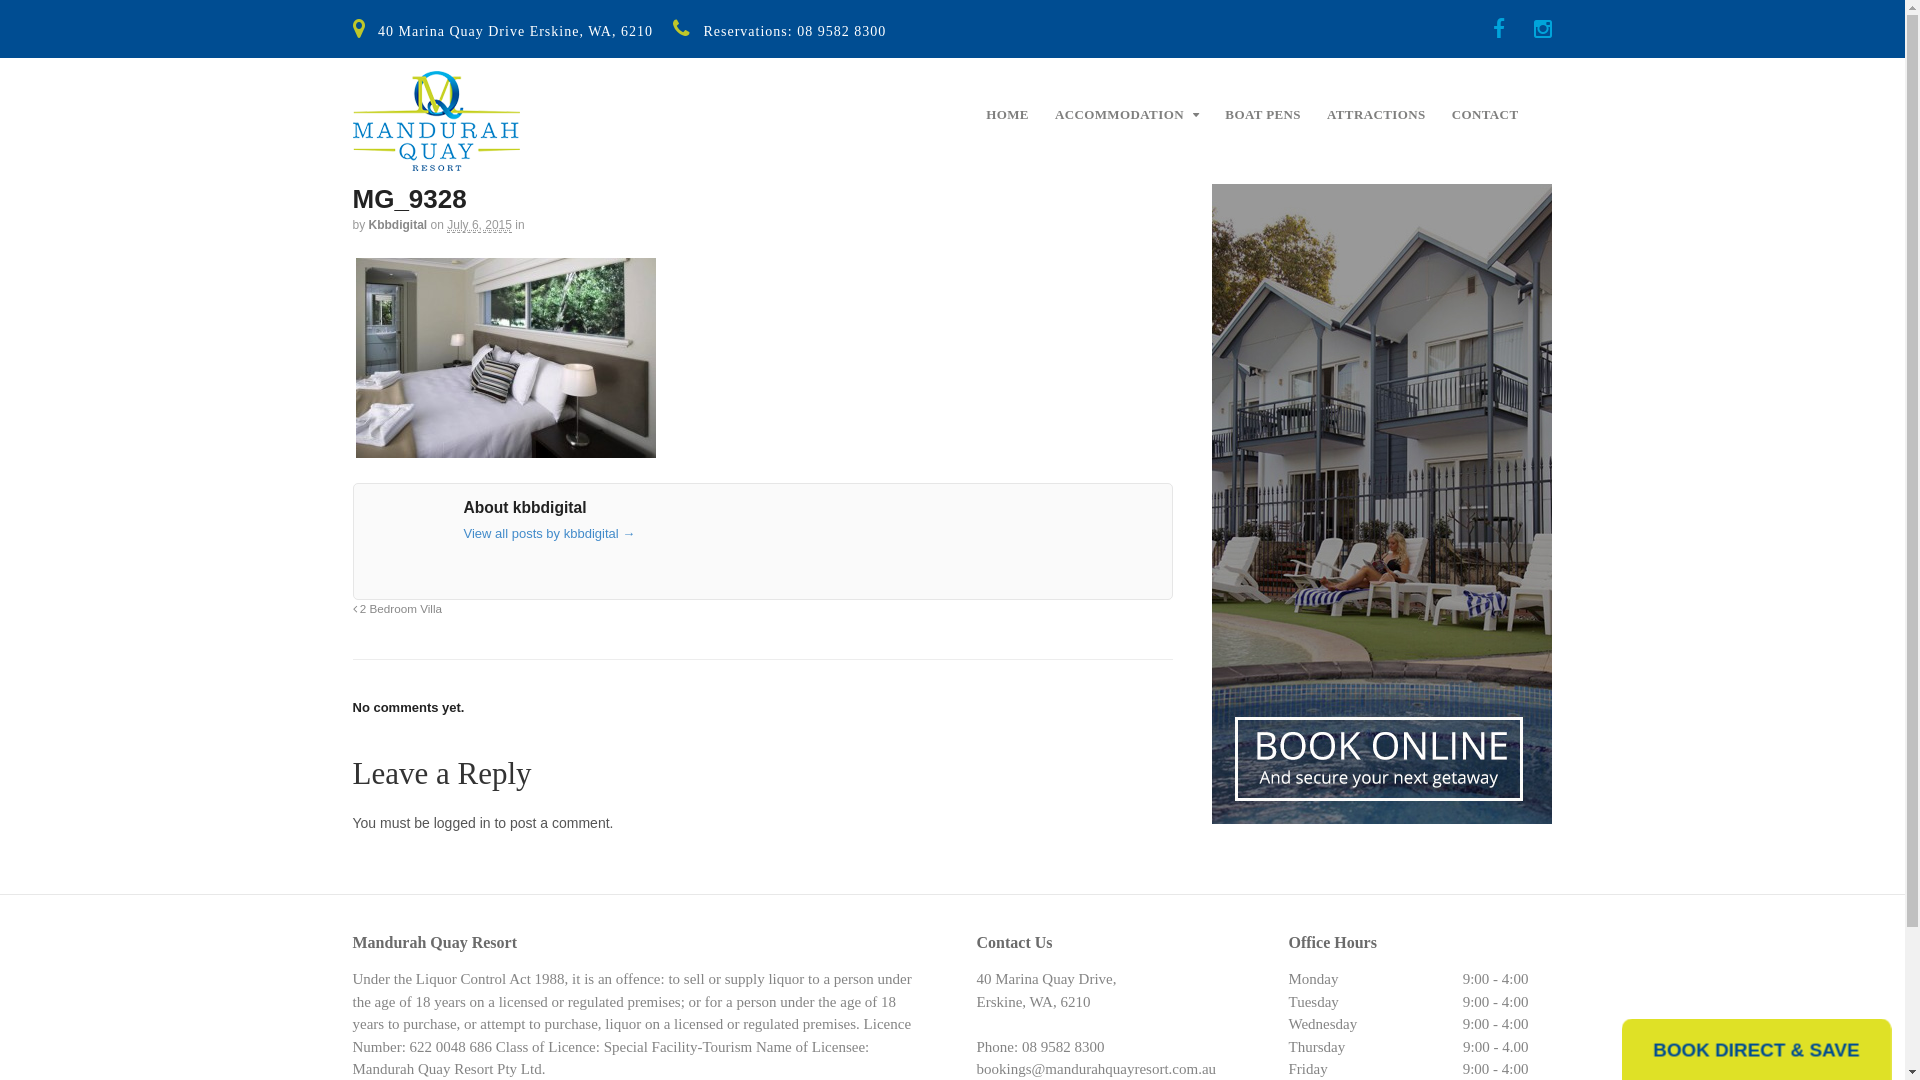 This screenshot has height=1080, width=1920. Describe the element at coordinates (397, 608) in the screenshot. I see `2 Bedroom Villa` at that location.